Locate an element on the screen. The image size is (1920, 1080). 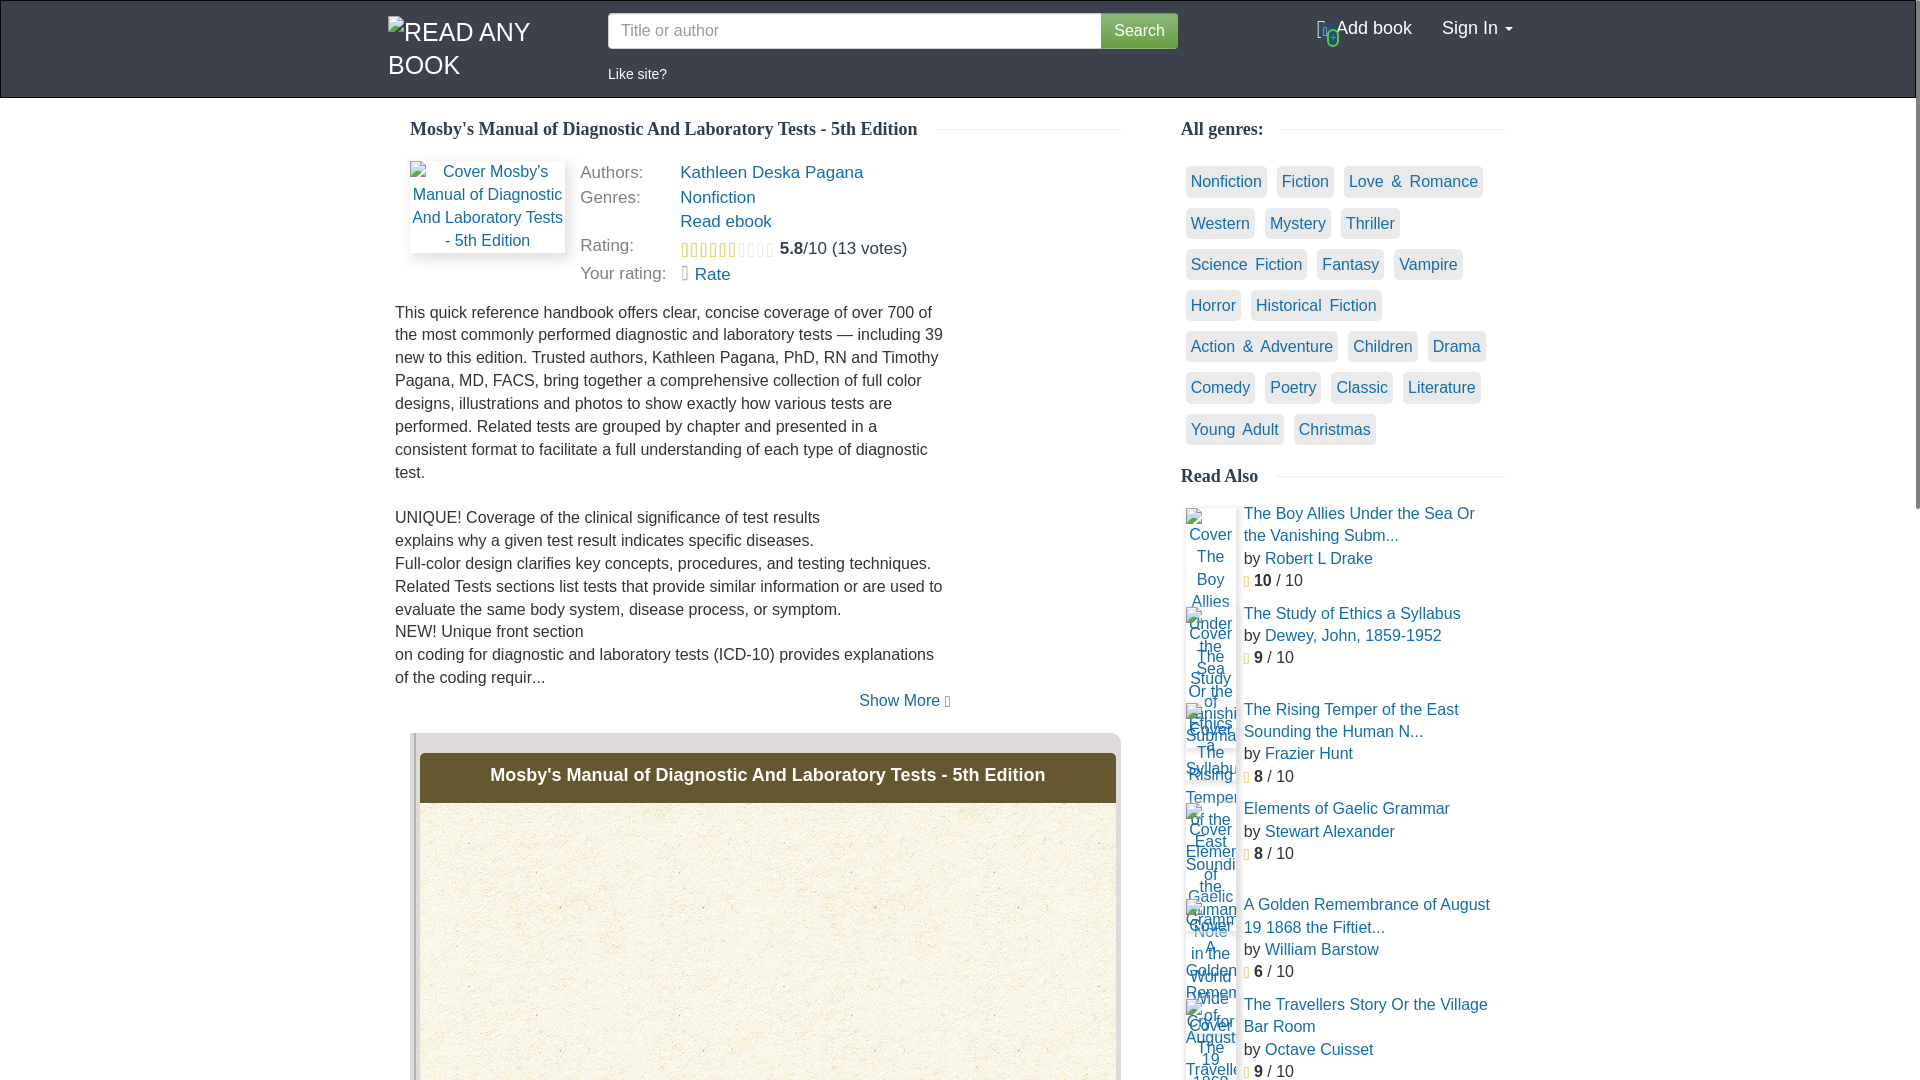
Rate is located at coordinates (705, 274).